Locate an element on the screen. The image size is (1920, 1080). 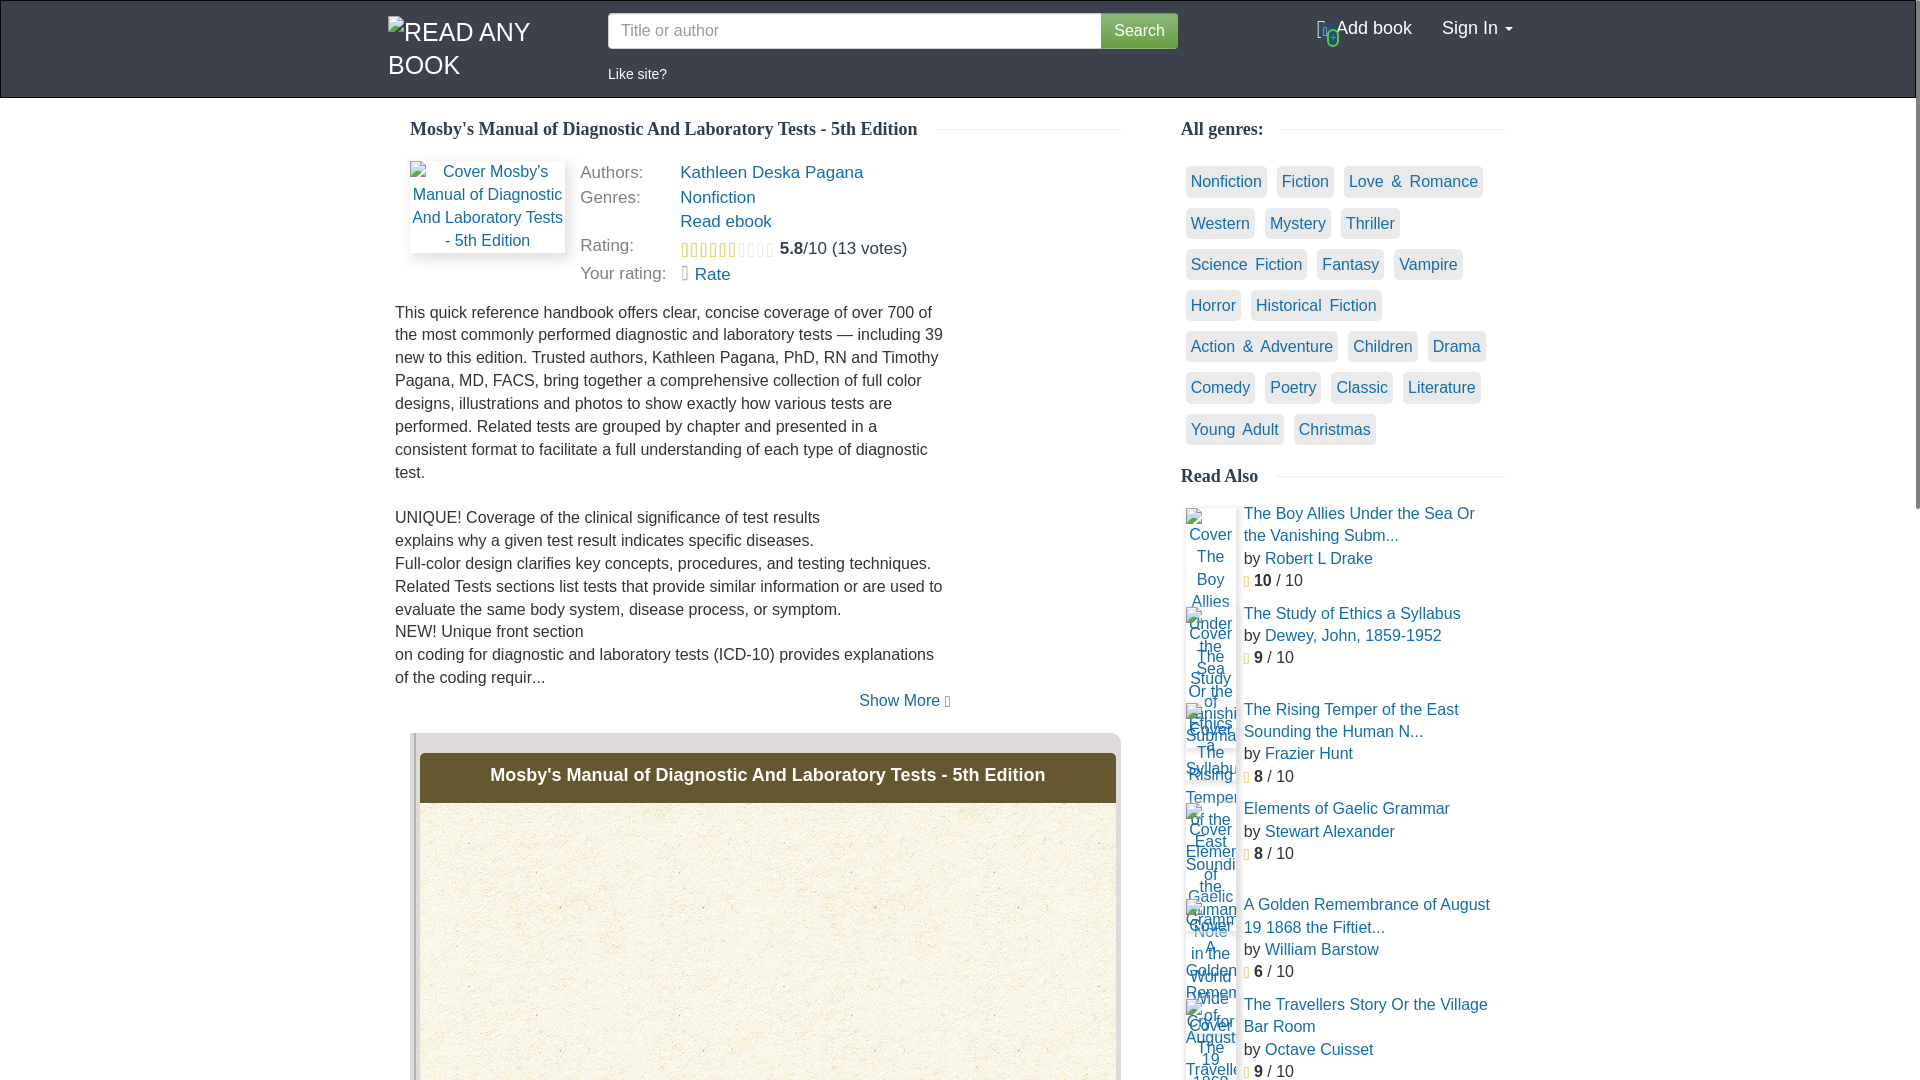
Rate is located at coordinates (705, 274).